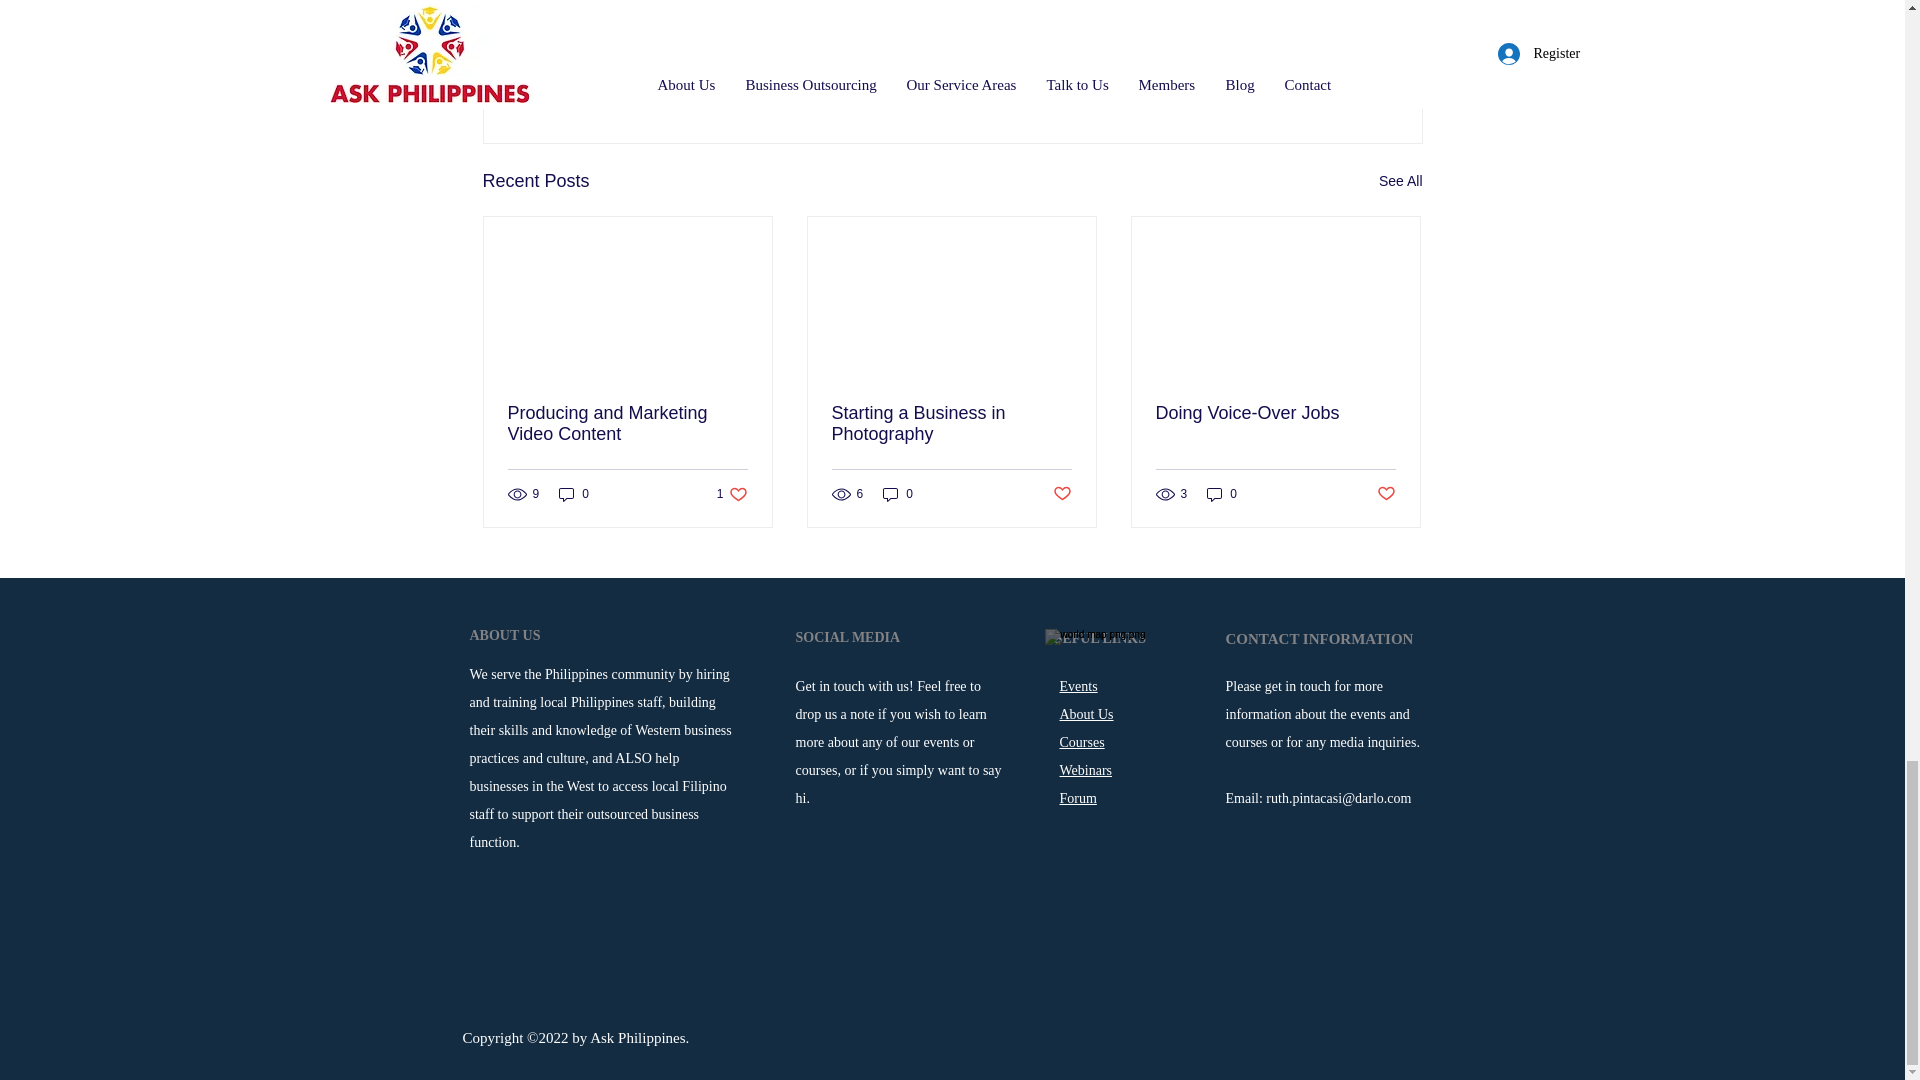 The width and height of the screenshot is (1920, 1080). I want to click on Starting a Business in Photography, so click(732, 494).